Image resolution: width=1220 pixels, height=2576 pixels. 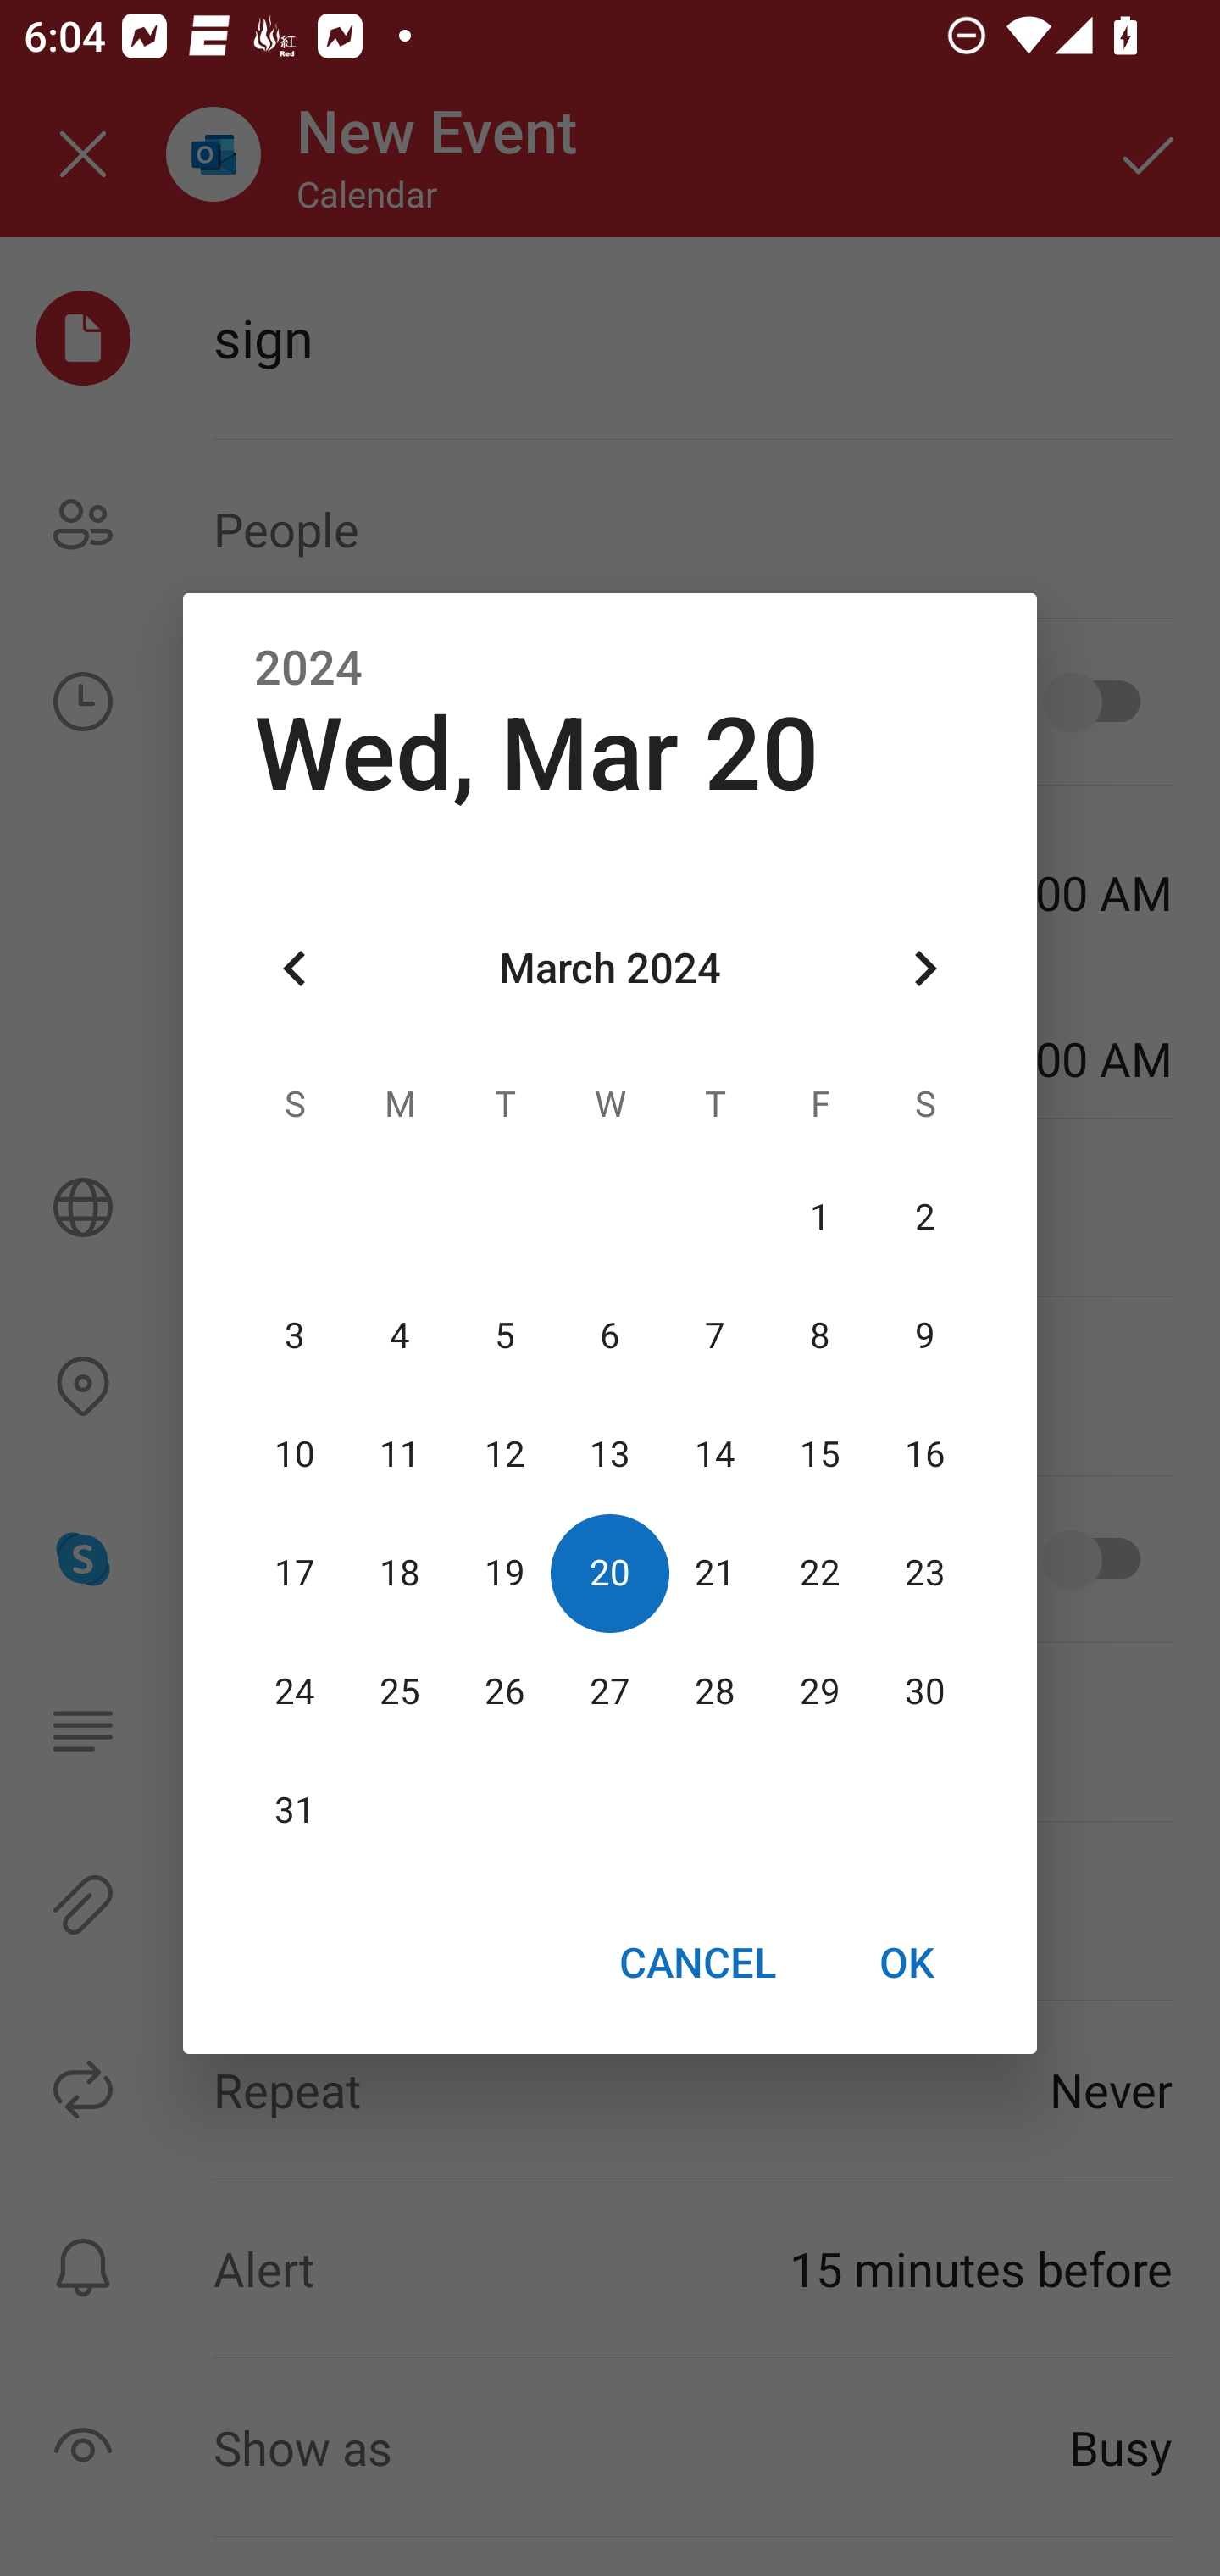 What do you see at coordinates (505, 1455) in the screenshot?
I see `12 12 March 2024` at bounding box center [505, 1455].